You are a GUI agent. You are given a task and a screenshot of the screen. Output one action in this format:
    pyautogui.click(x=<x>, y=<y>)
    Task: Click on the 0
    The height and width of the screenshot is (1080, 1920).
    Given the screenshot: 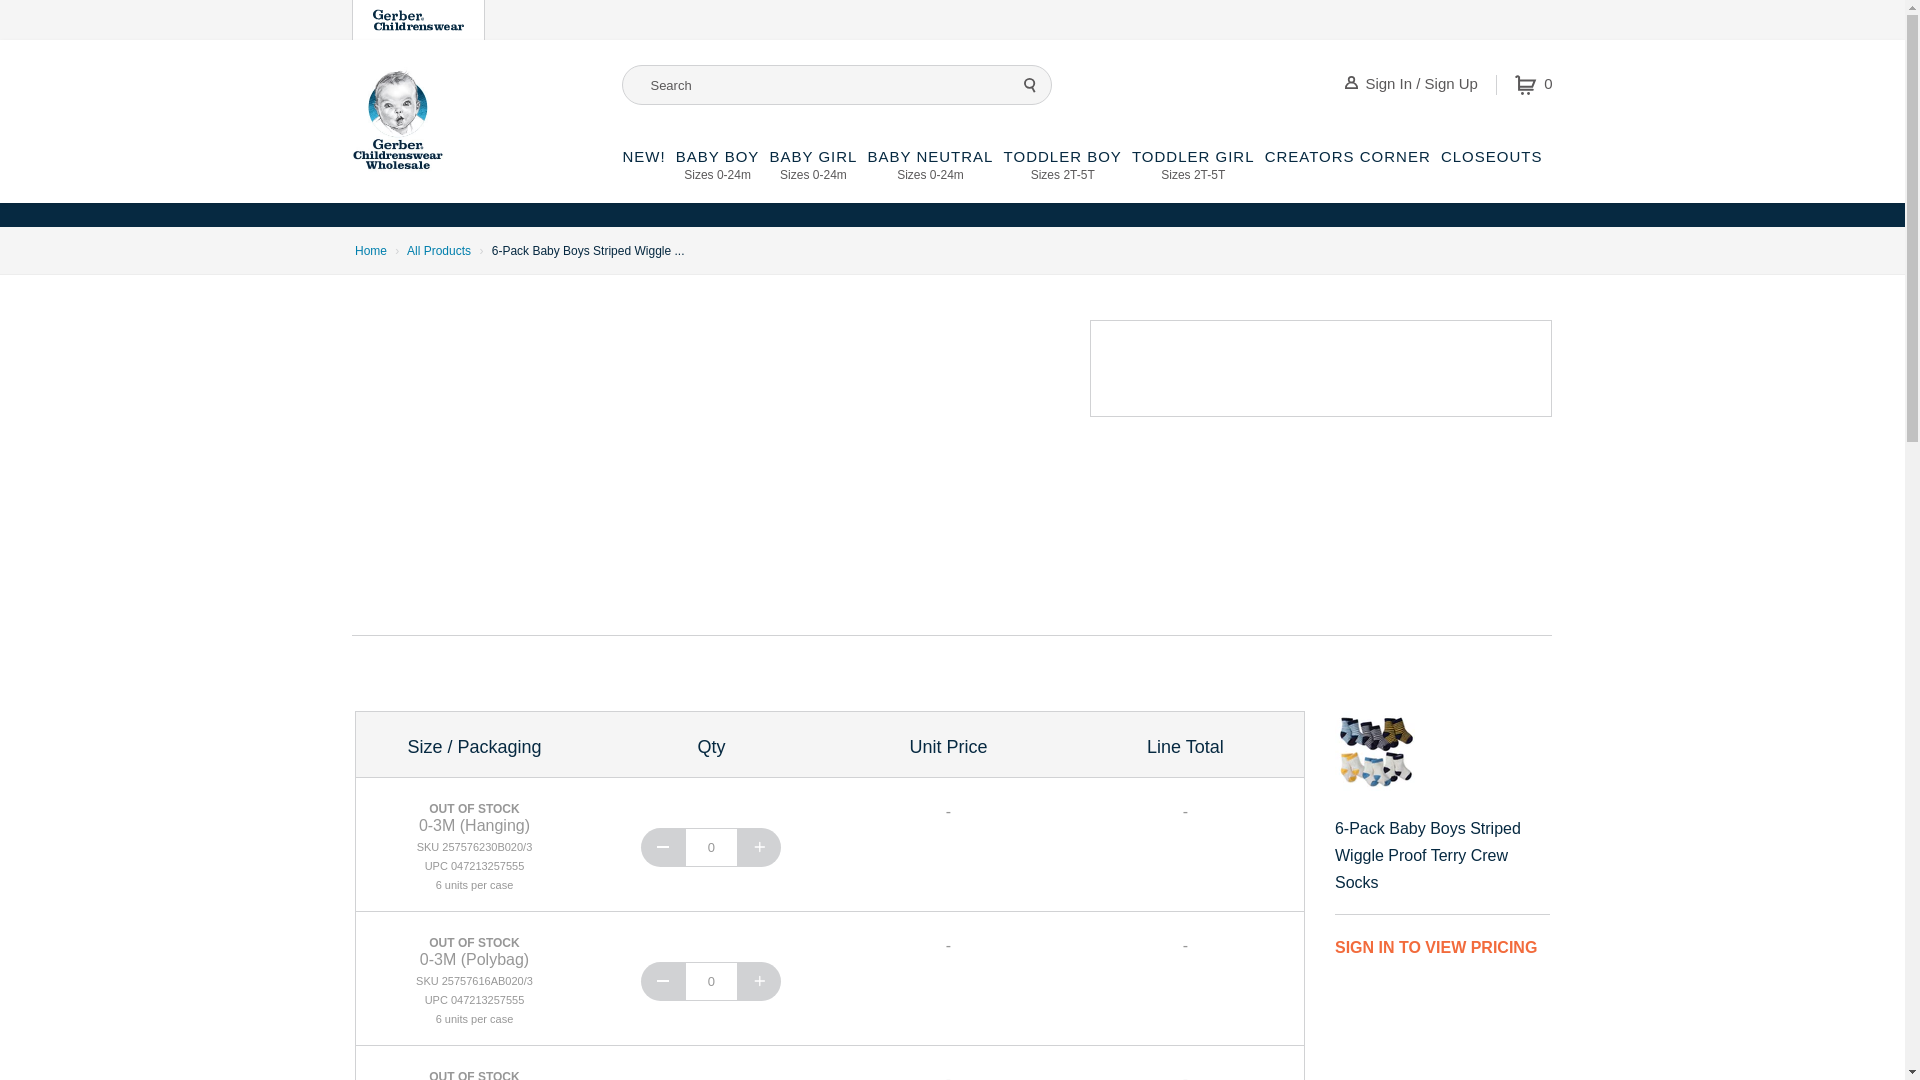 What is the action you would take?
    pyautogui.click(x=418, y=20)
    